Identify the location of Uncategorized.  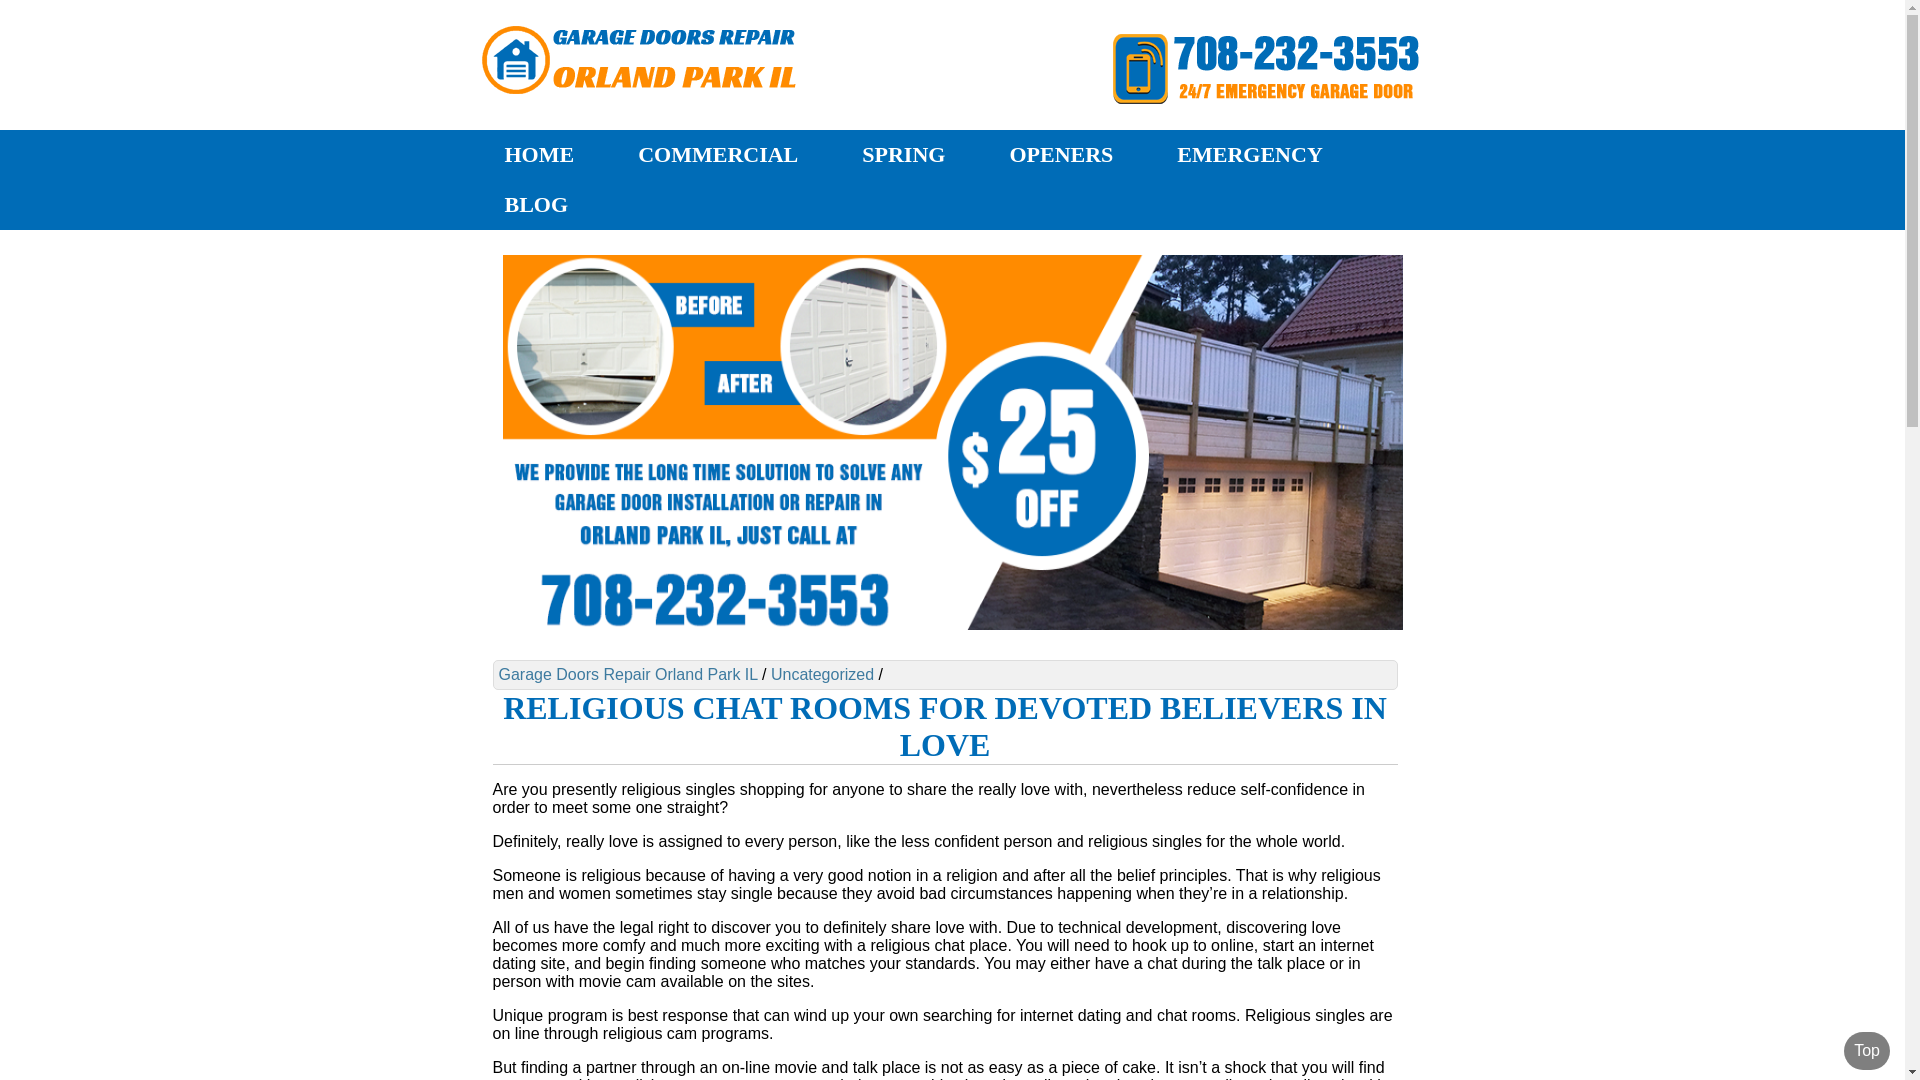
(822, 674).